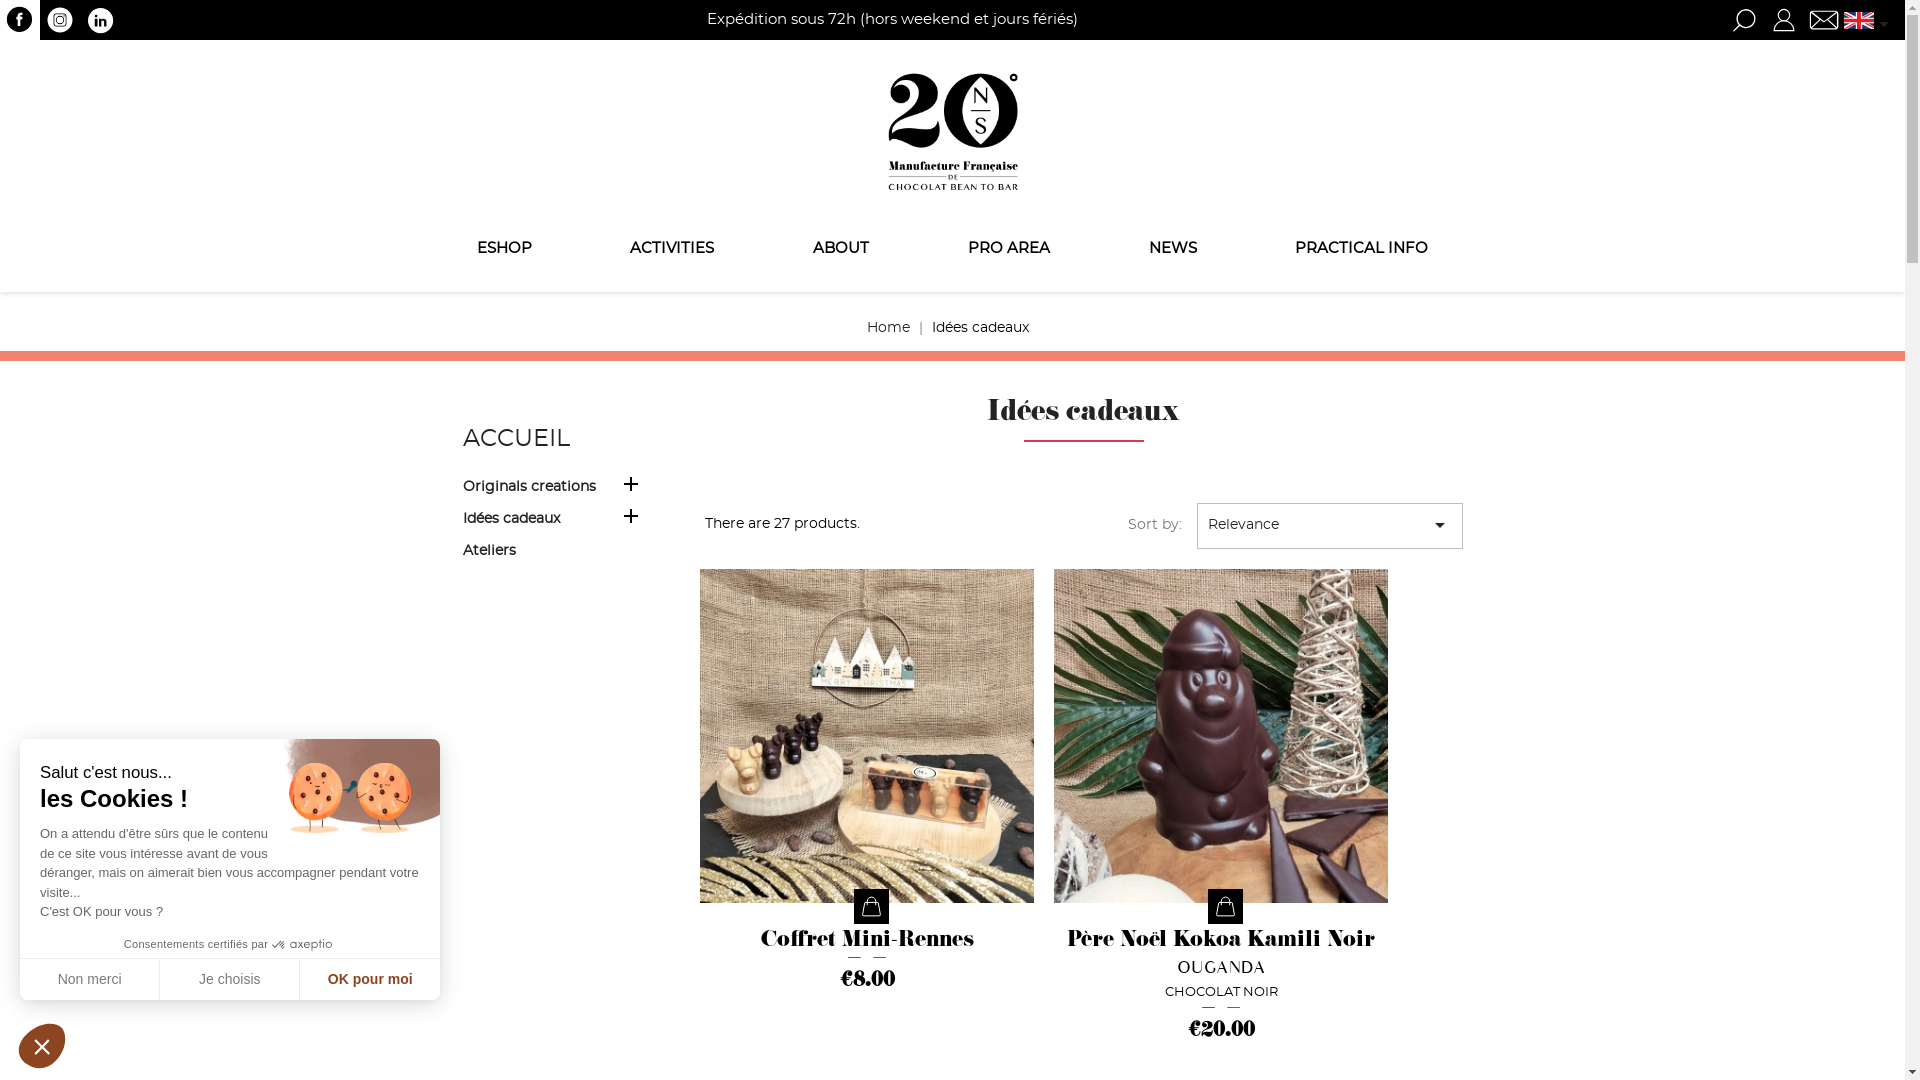 The width and height of the screenshot is (1920, 1080). Describe the element at coordinates (672, 250) in the screenshot. I see `ACTIVITIES` at that location.